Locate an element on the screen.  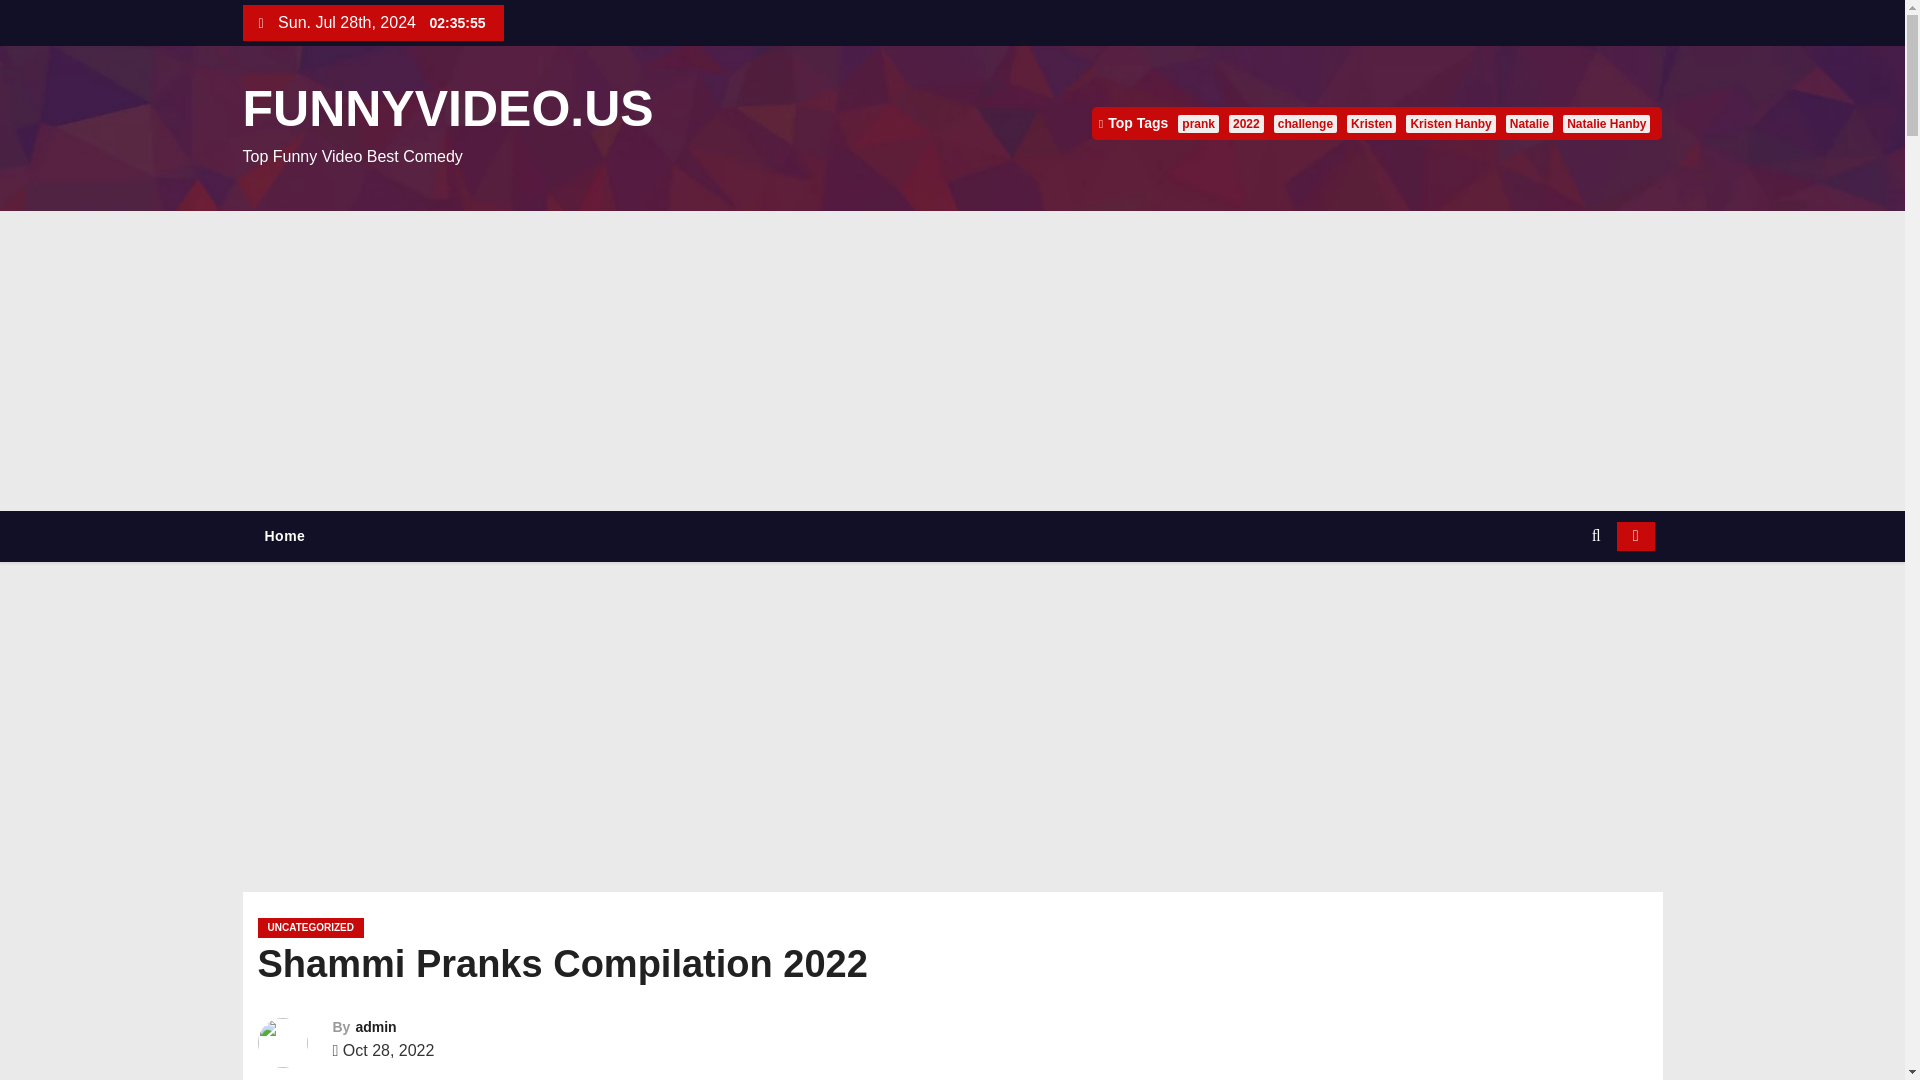
Kristen is located at coordinates (1371, 123).